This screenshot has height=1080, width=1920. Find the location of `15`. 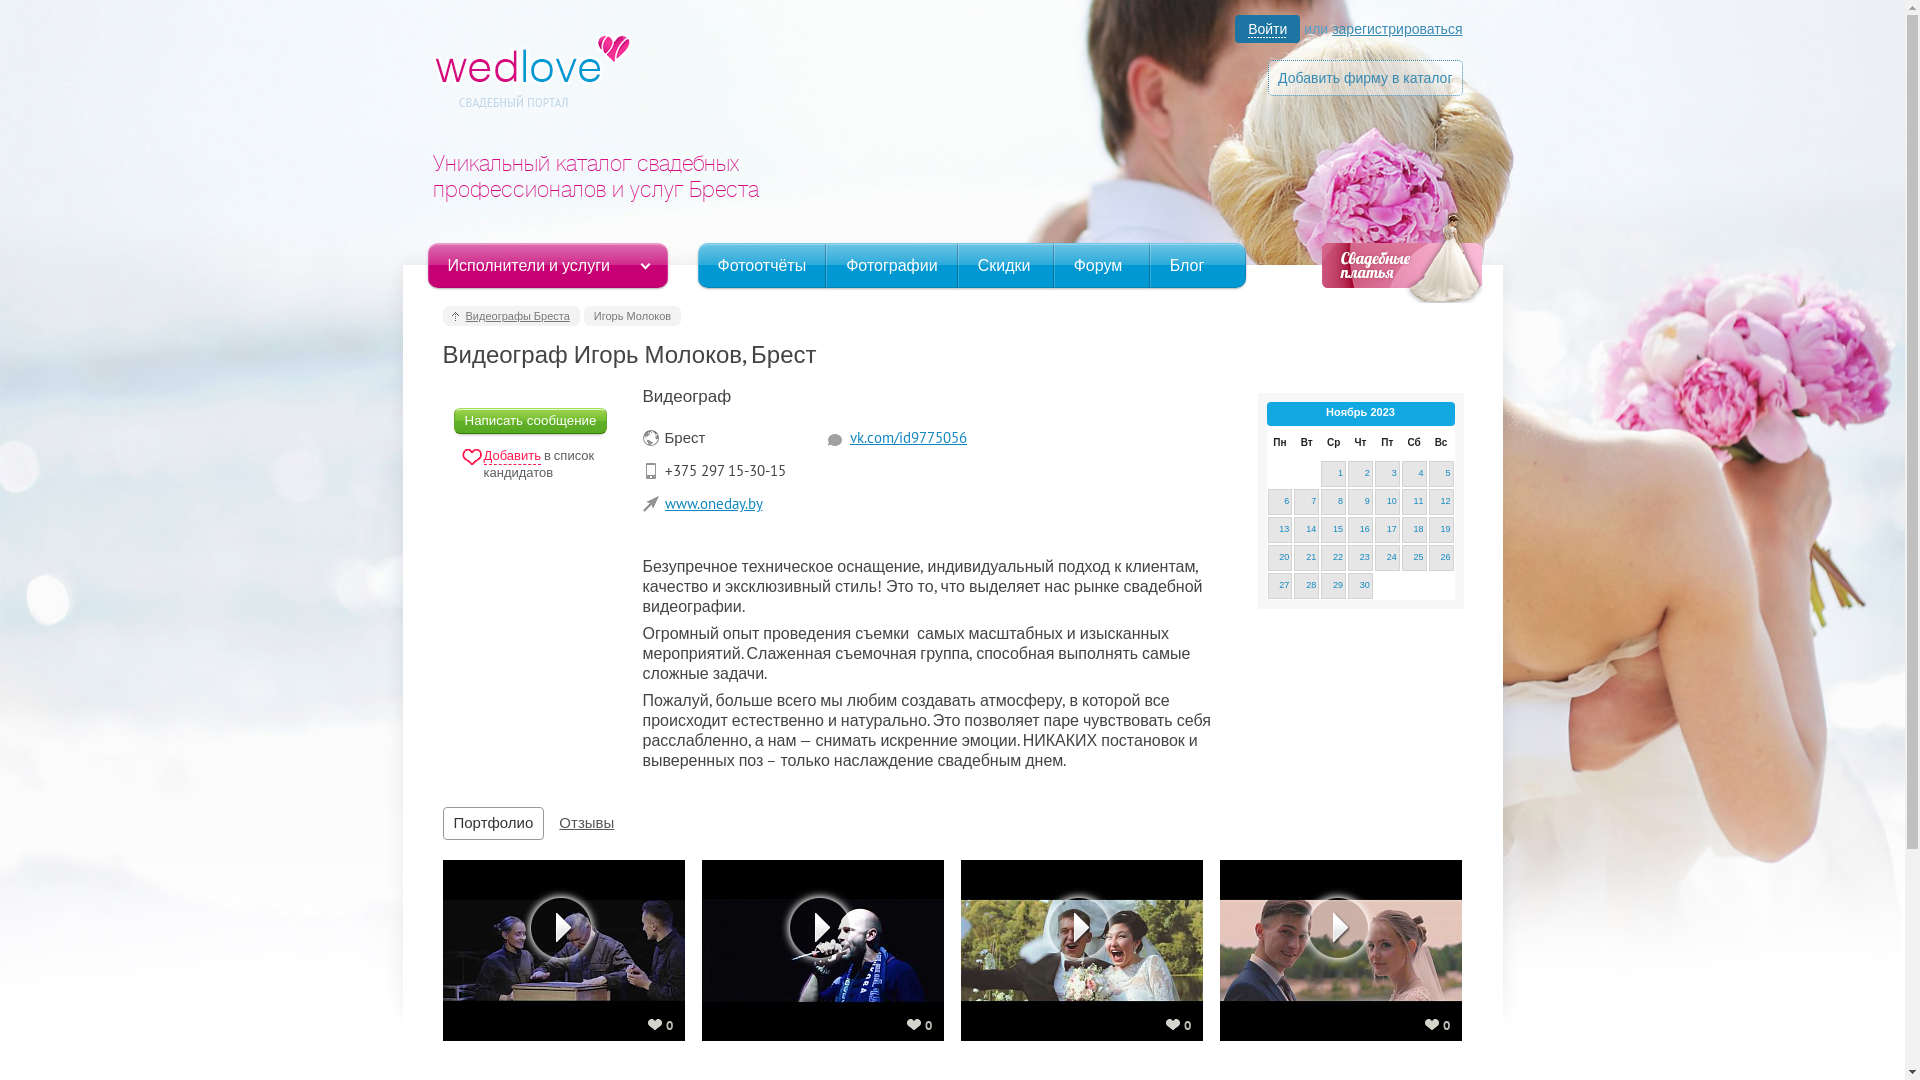

15 is located at coordinates (1334, 530).